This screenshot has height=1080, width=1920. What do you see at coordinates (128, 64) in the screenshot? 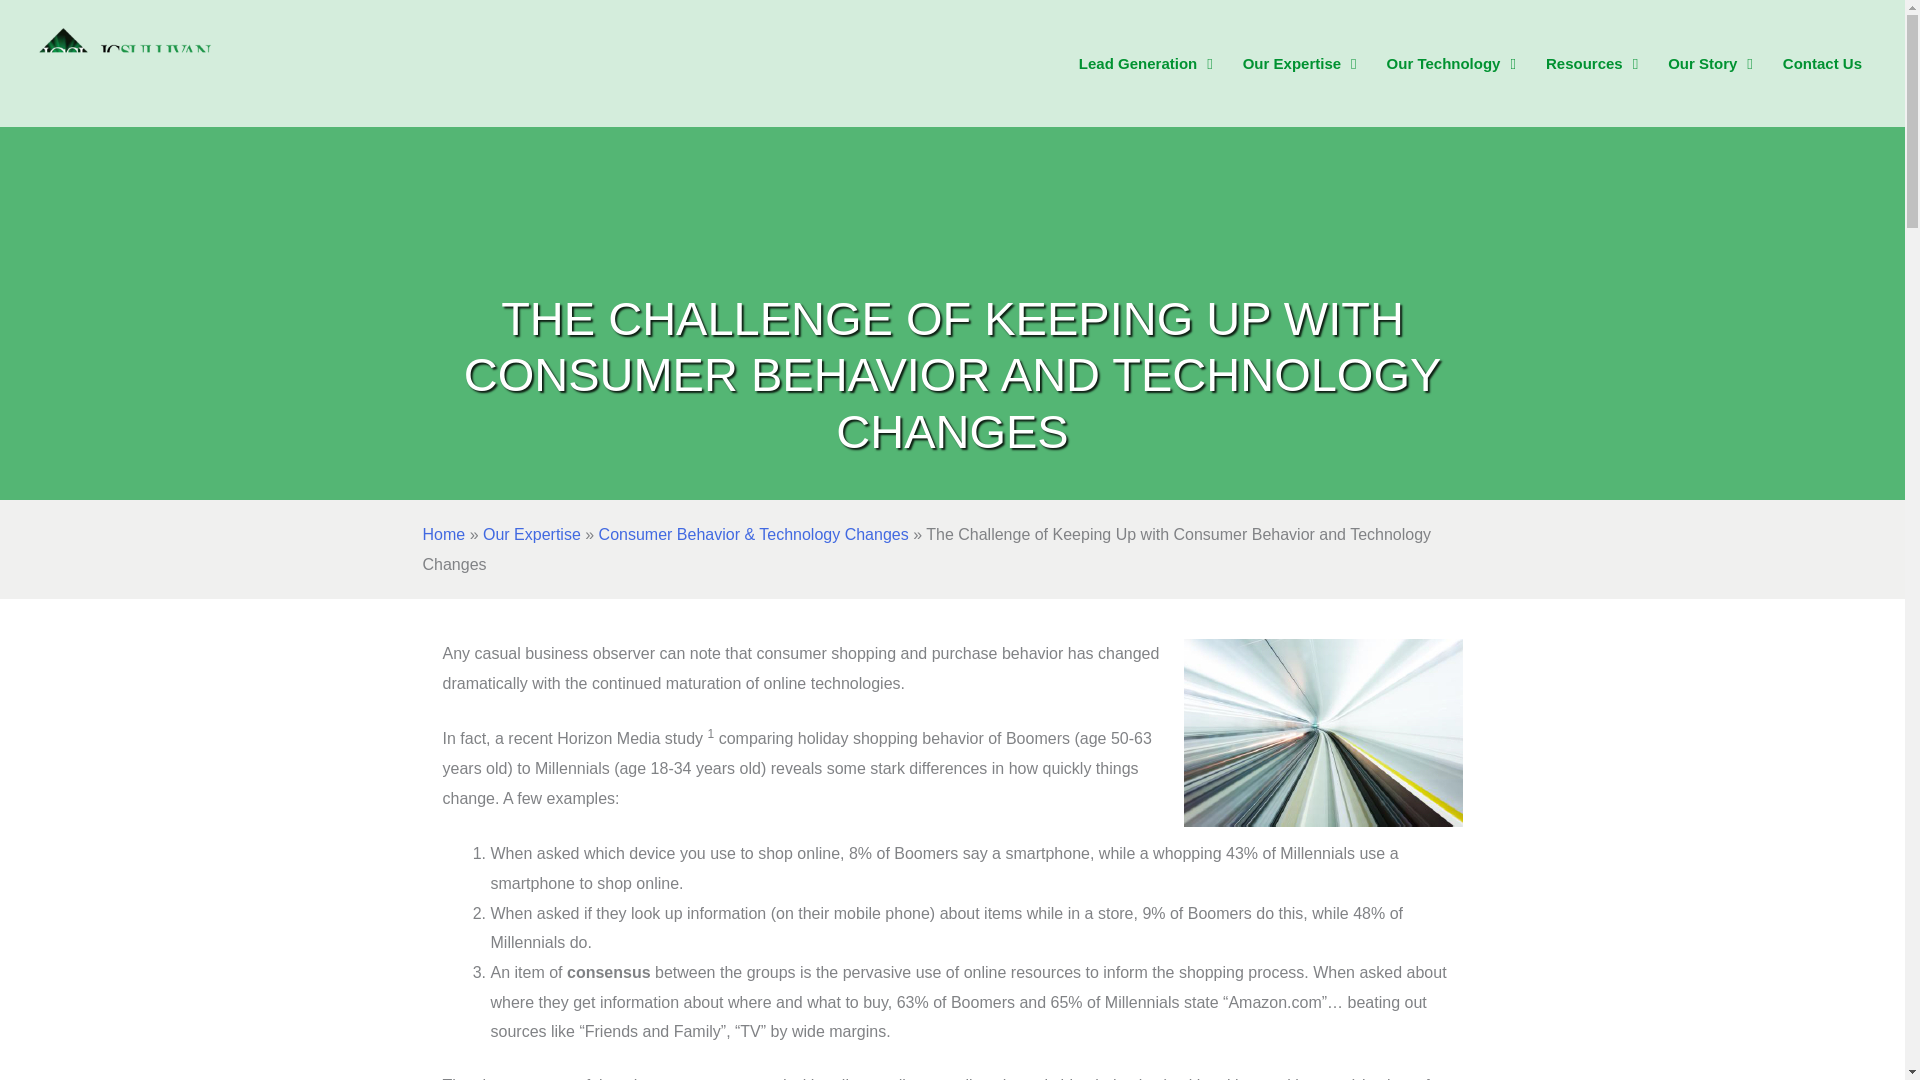
I see `JGSullivan Interactive` at bounding box center [128, 64].